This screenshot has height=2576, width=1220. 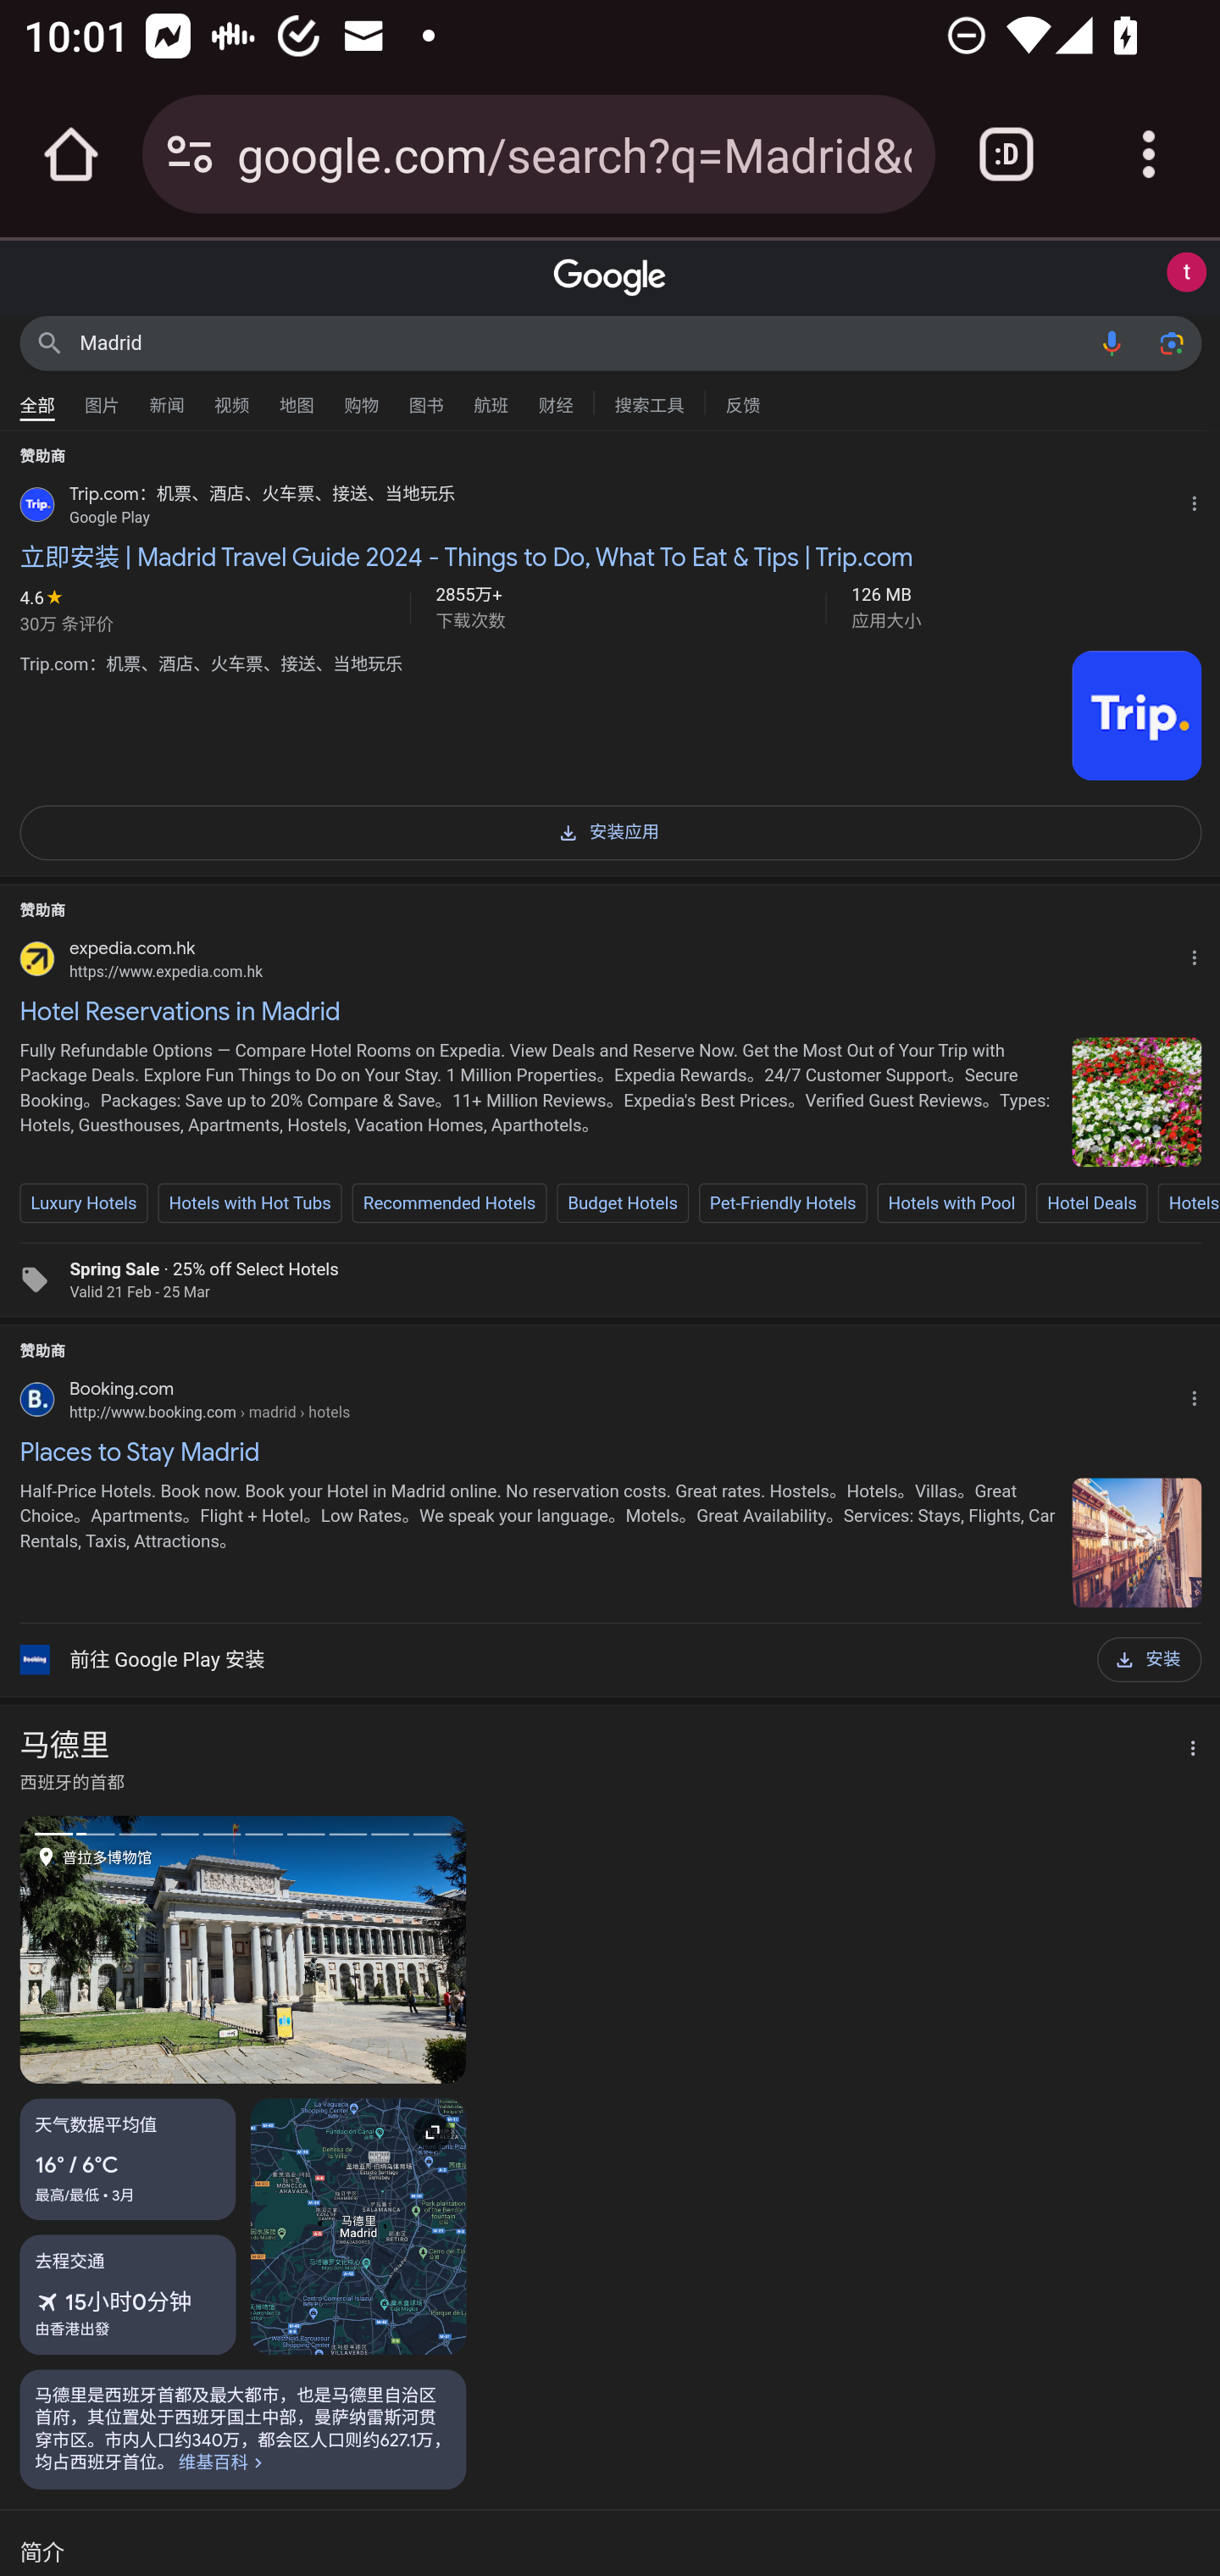 What do you see at coordinates (649, 402) in the screenshot?
I see `搜索工具` at bounding box center [649, 402].